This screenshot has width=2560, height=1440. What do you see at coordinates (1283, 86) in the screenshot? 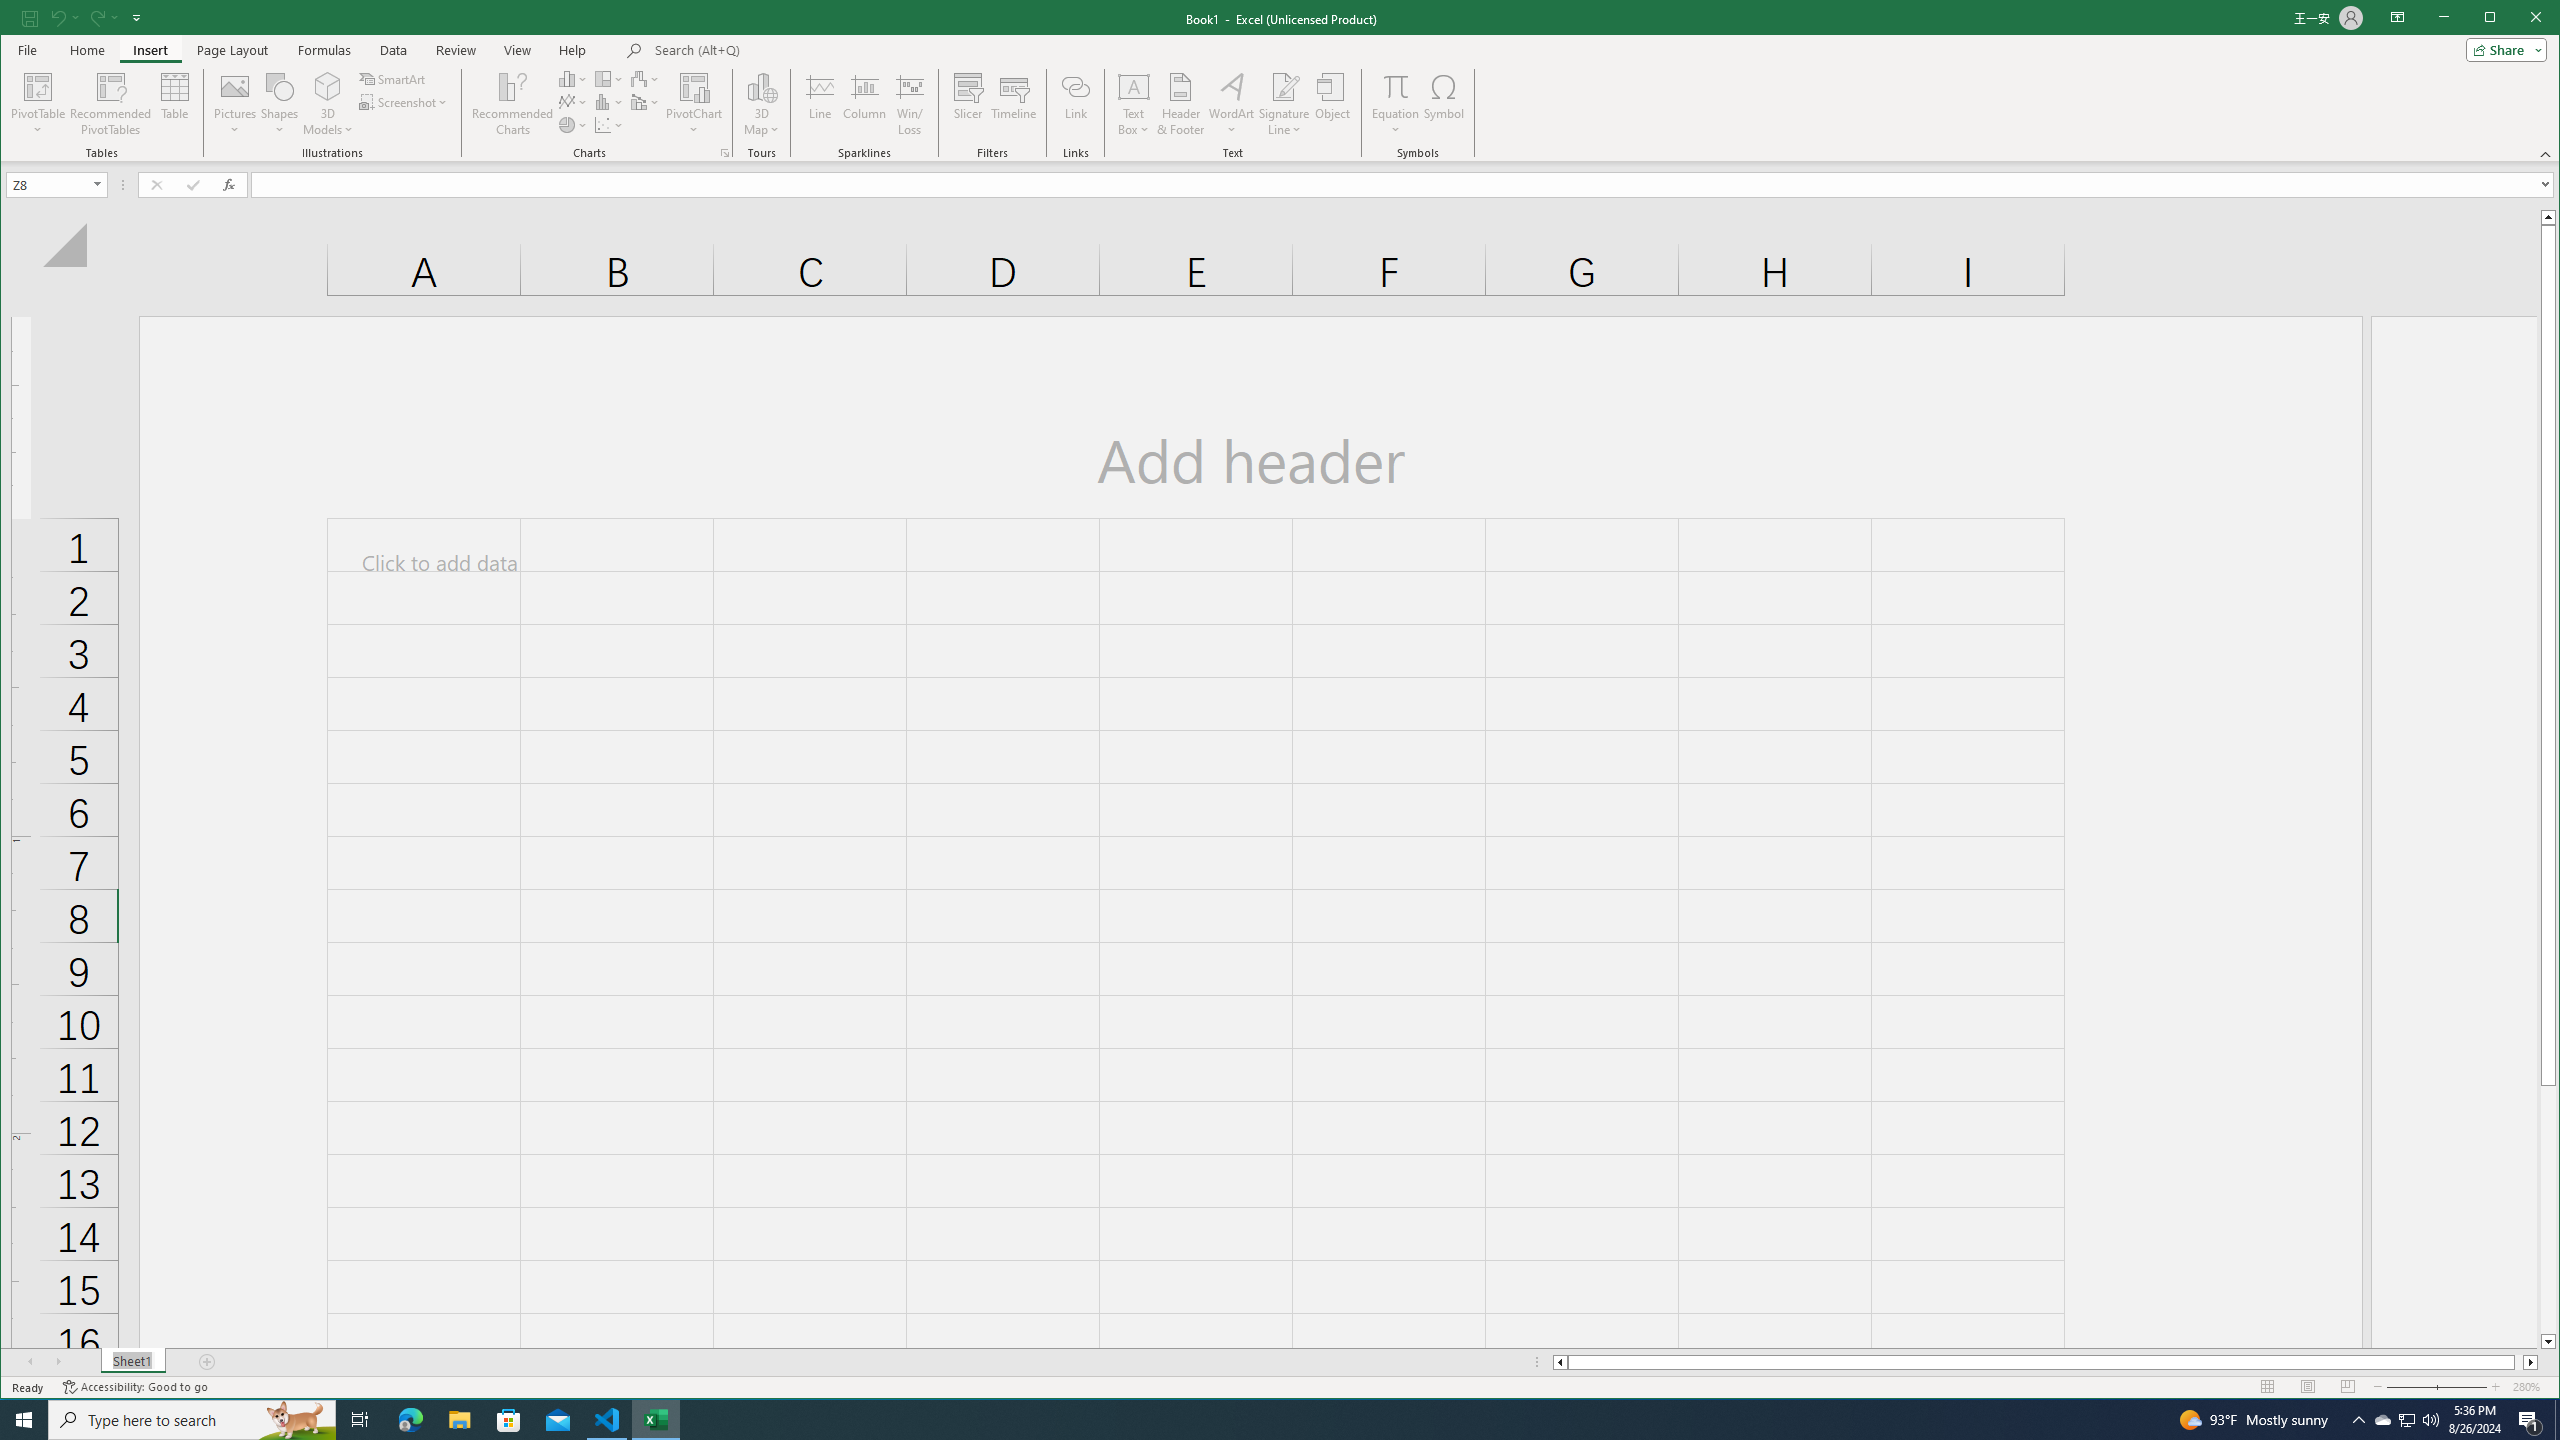
I see `Signature Line` at bounding box center [1283, 86].